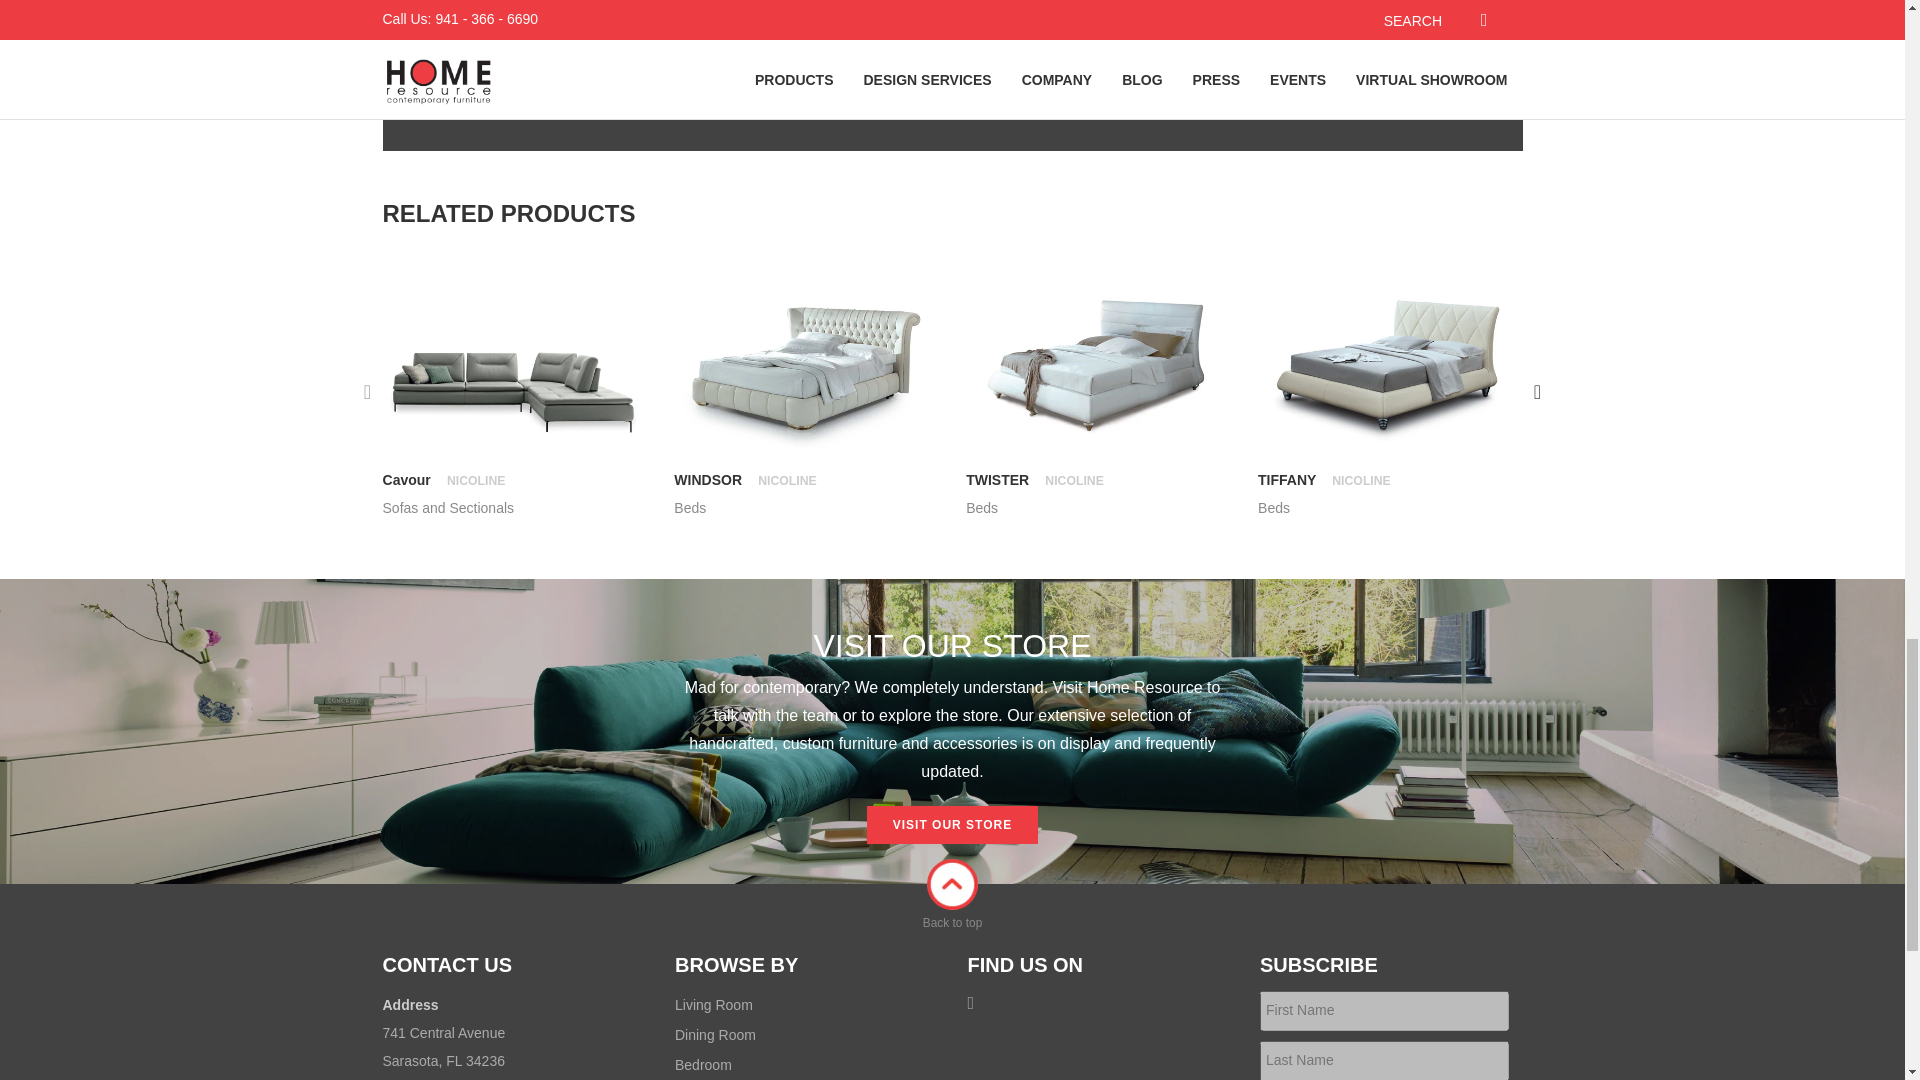  What do you see at coordinates (1388, 364) in the screenshot?
I see `TIFFANY by NICOLINE` at bounding box center [1388, 364].